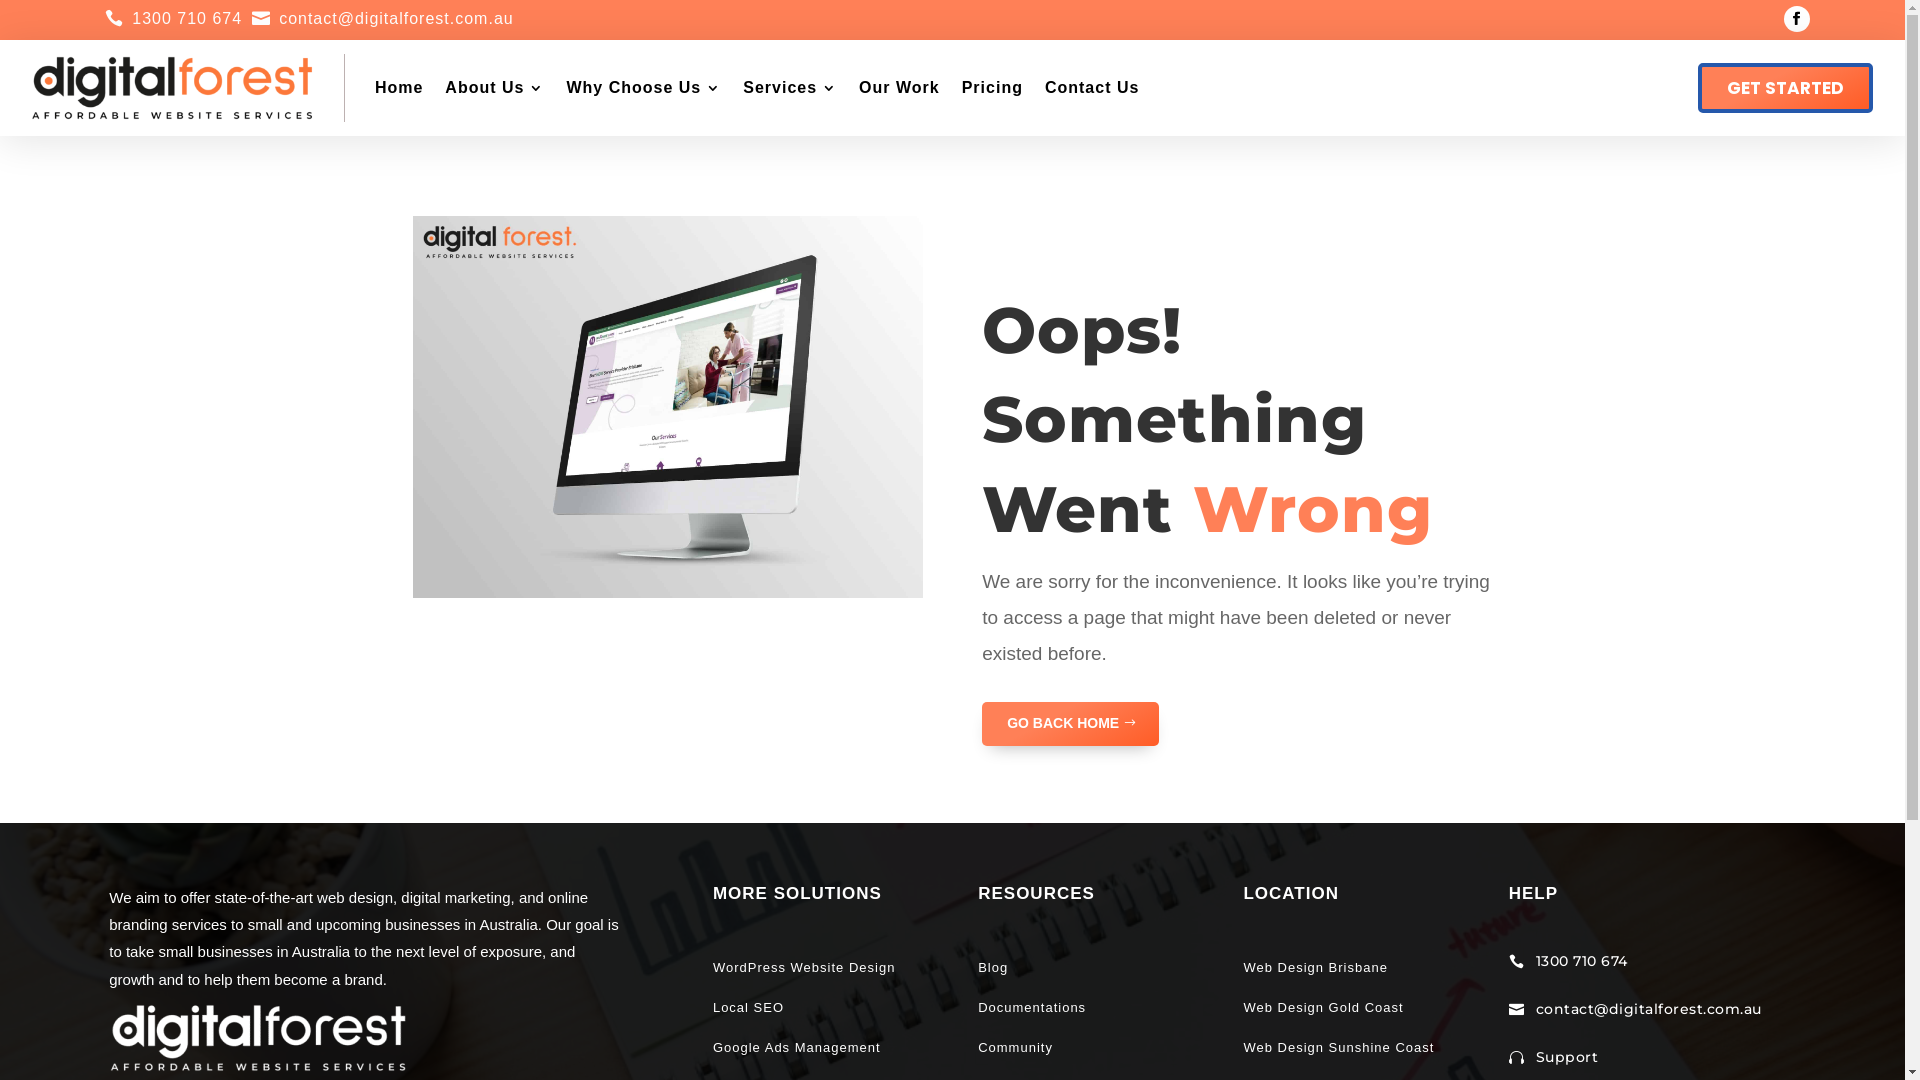 The image size is (1920, 1080). What do you see at coordinates (806, 968) in the screenshot?
I see `WordPress Website Design ` at bounding box center [806, 968].